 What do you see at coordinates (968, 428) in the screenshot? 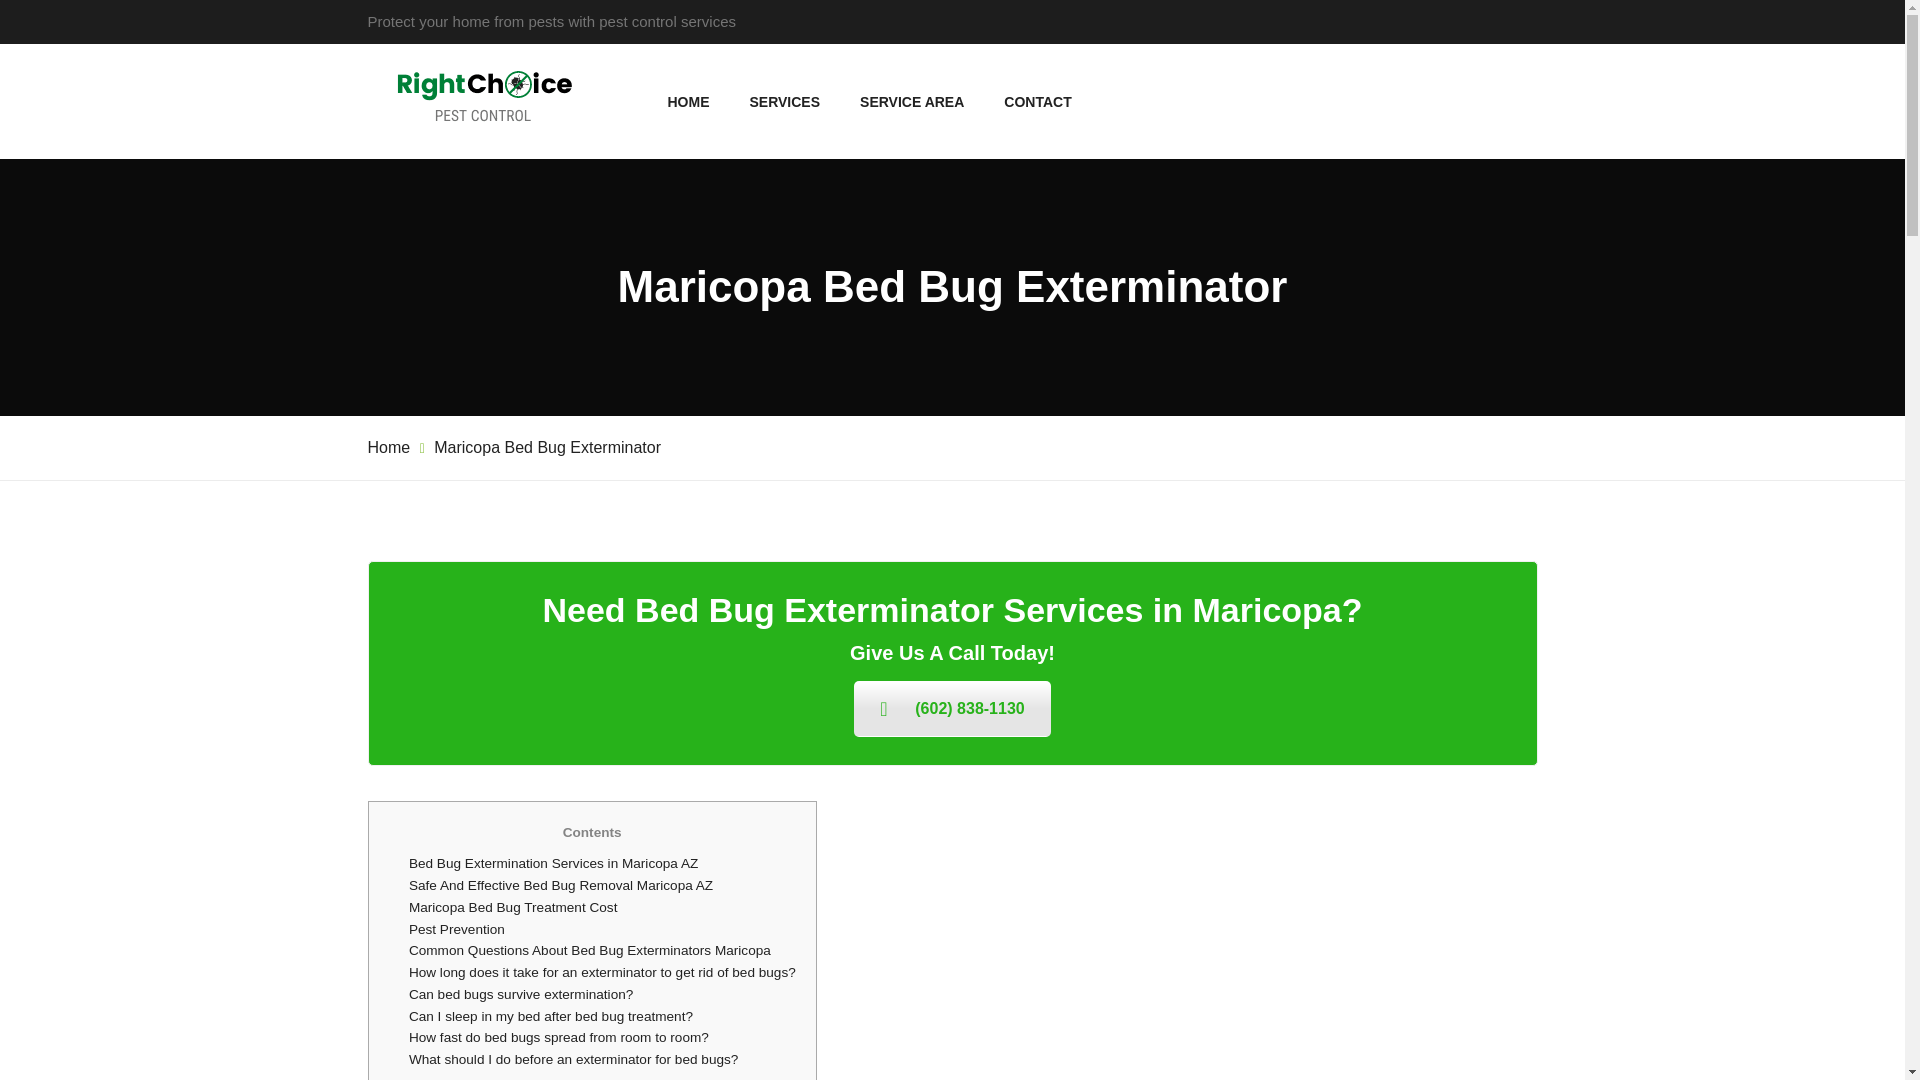
I see `Mosquito Control` at bounding box center [968, 428].